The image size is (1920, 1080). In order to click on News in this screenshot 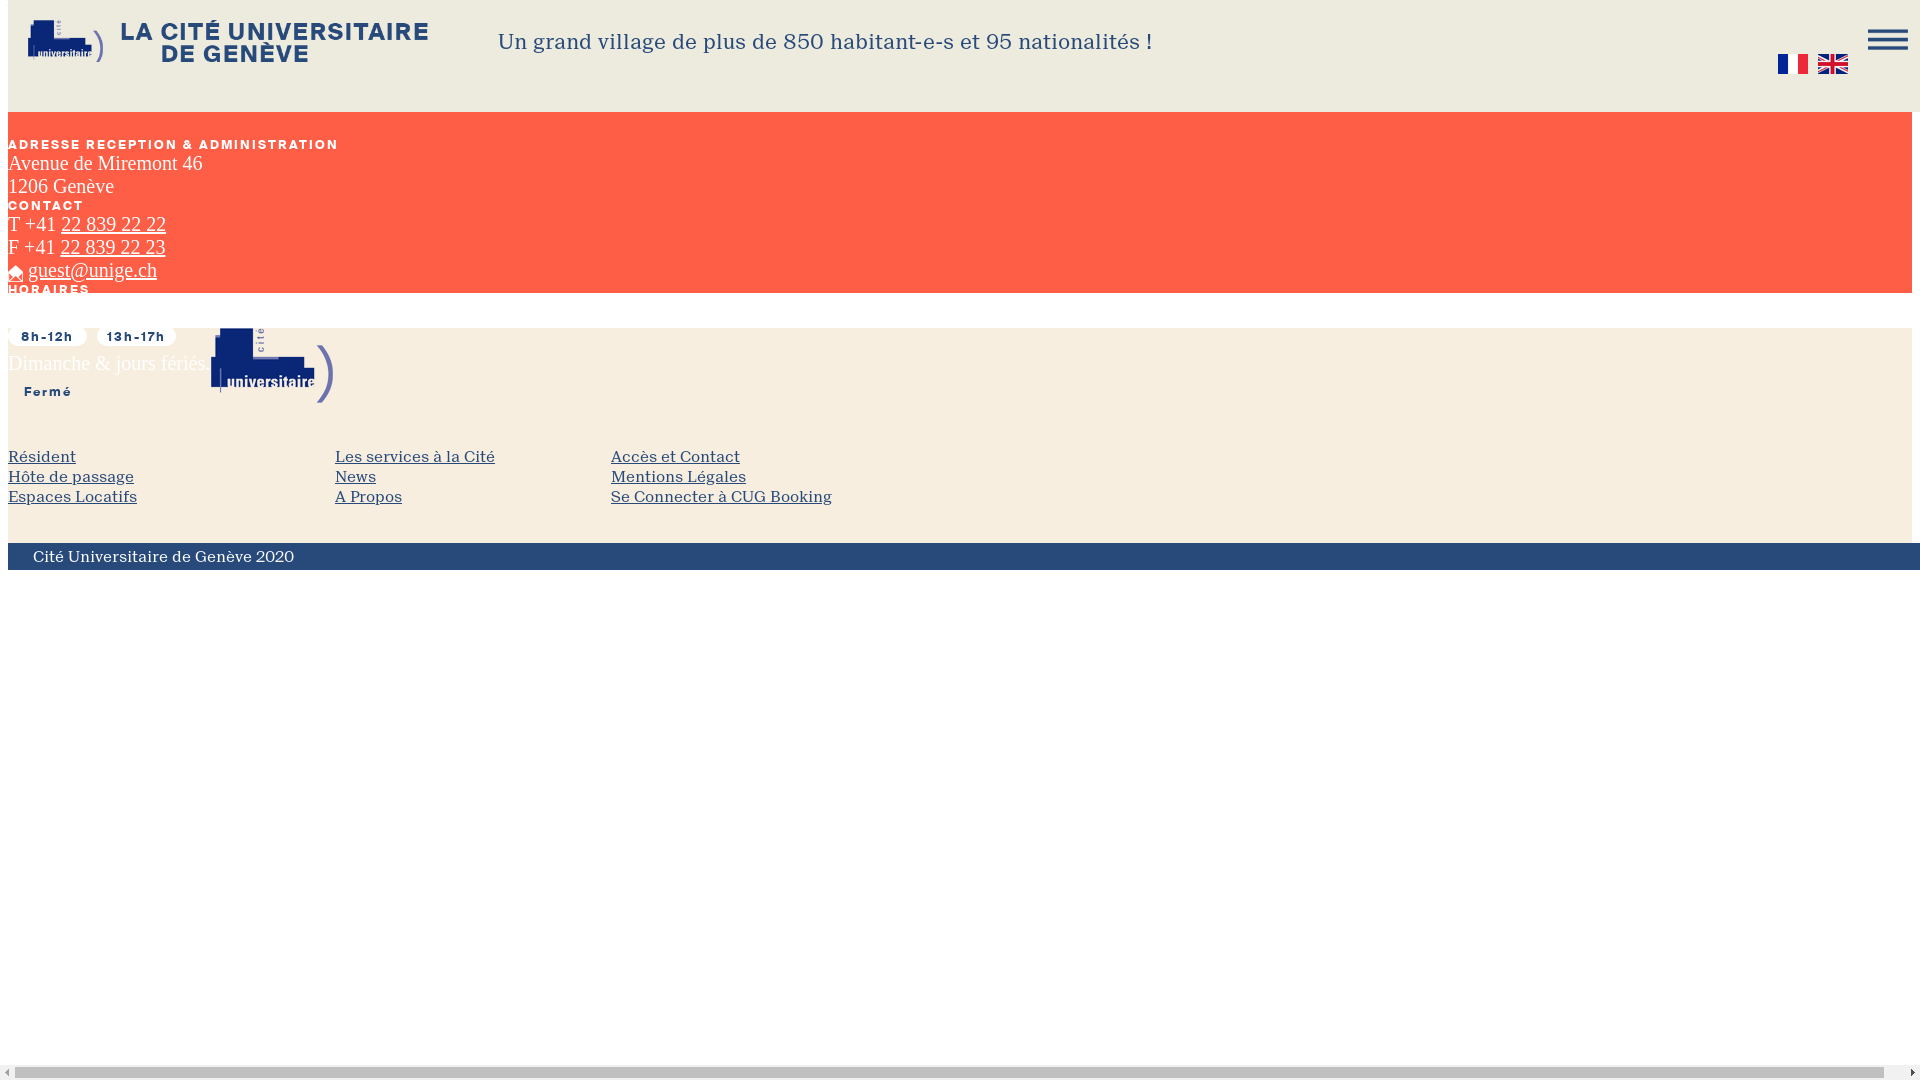, I will do `click(473, 478)`.